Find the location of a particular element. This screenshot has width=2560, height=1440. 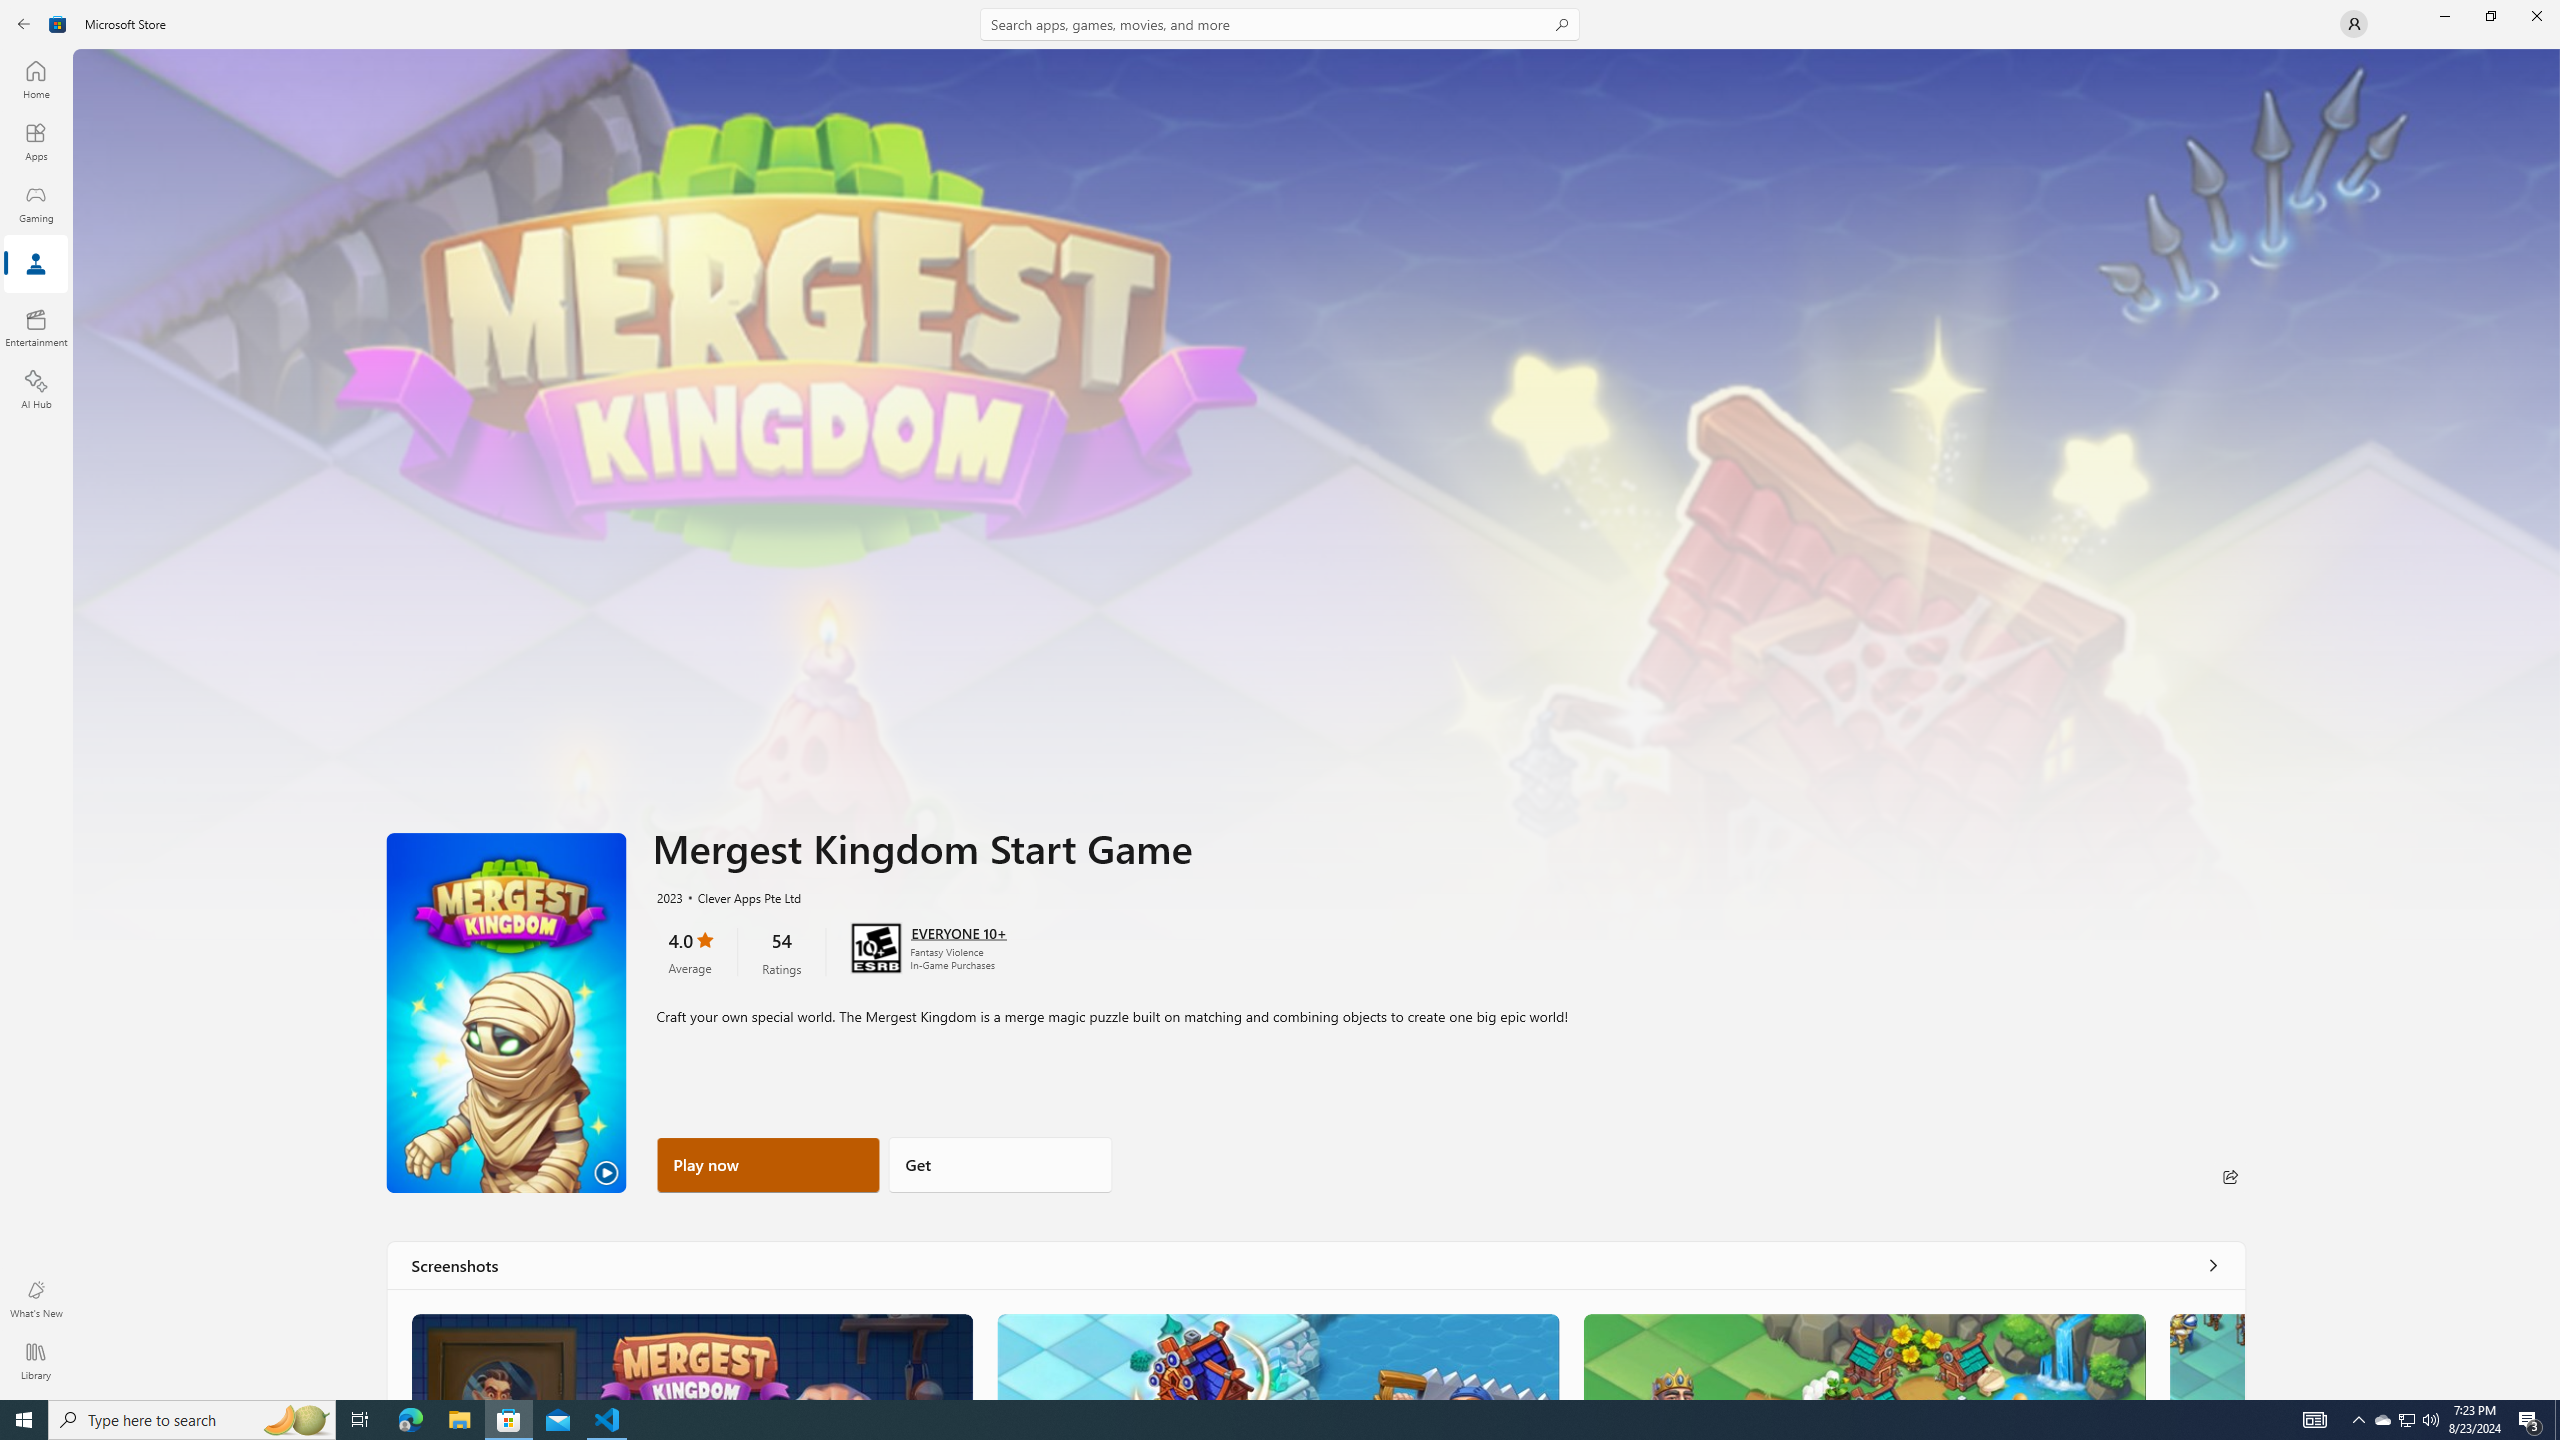

Library is located at coordinates (36, 1361).